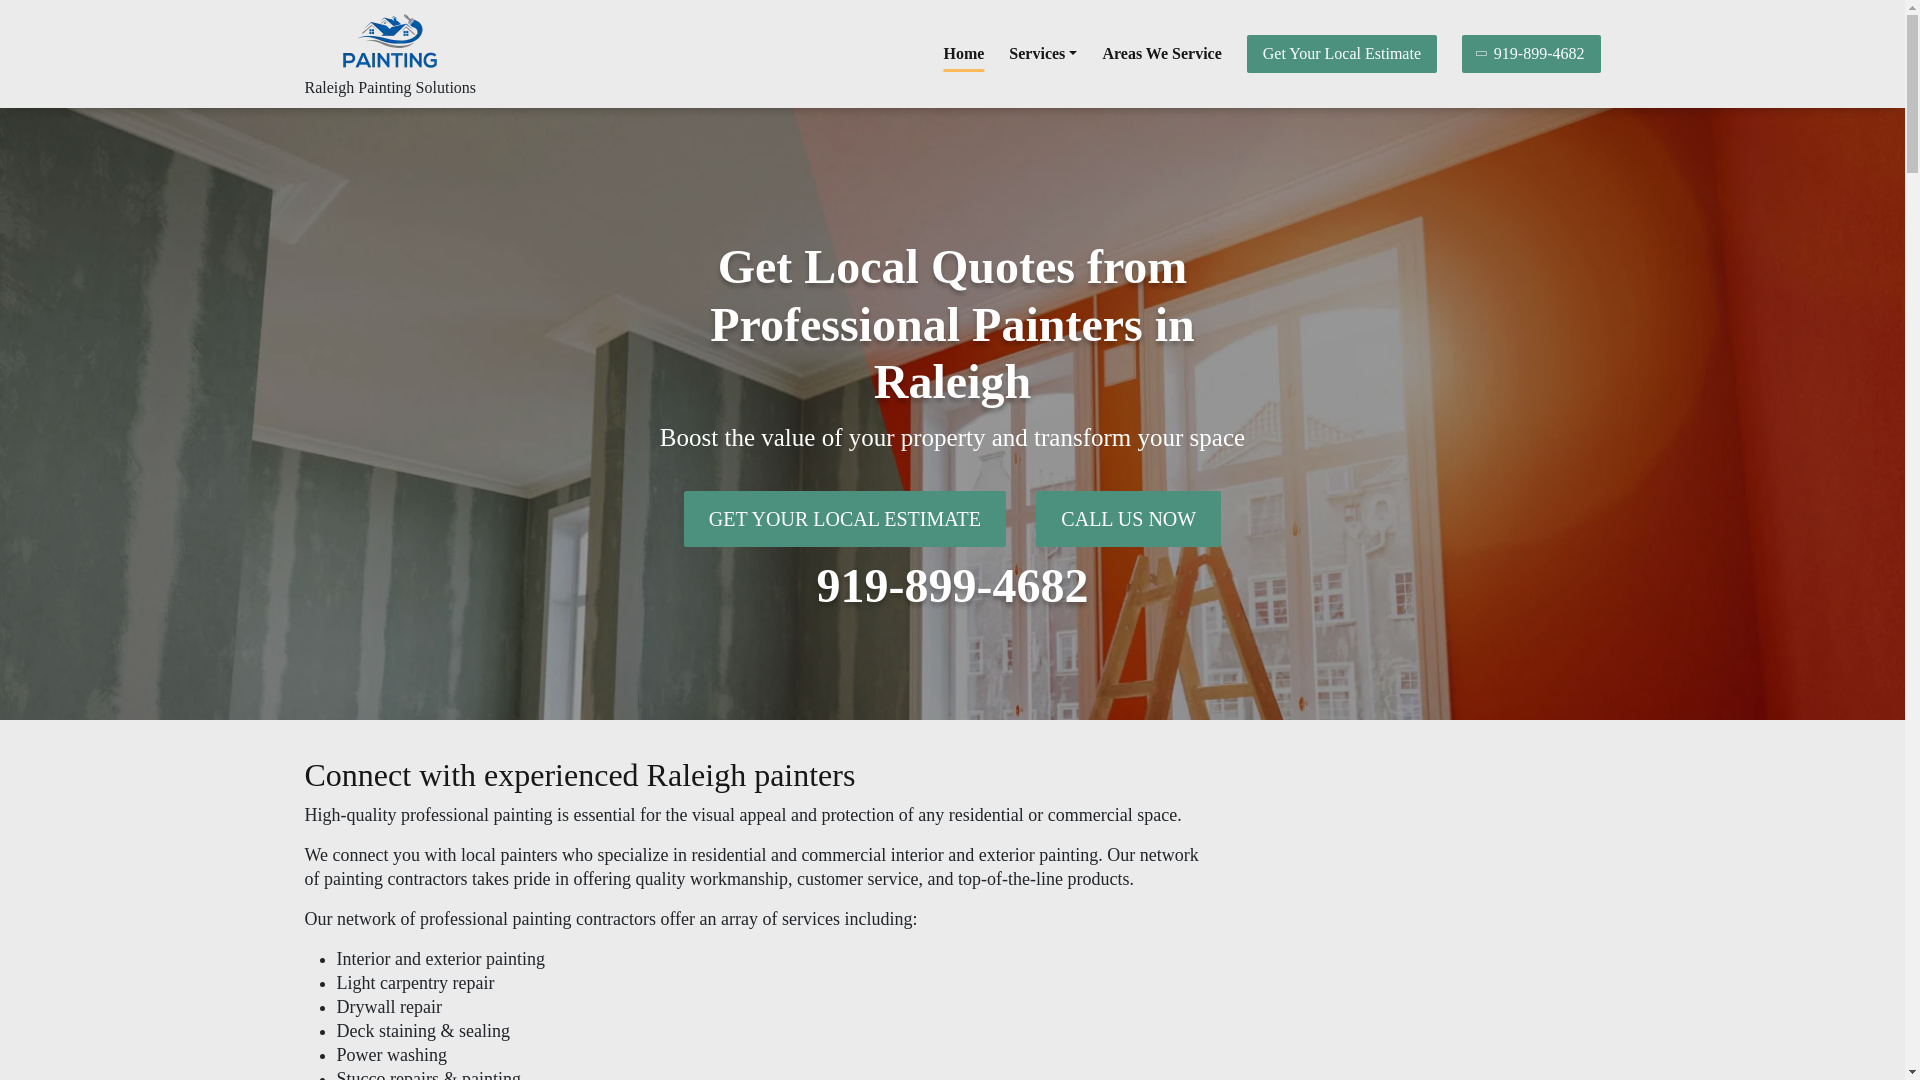 The image size is (1920, 1080). What do you see at coordinates (1128, 518) in the screenshot?
I see `CALL US NOW` at bounding box center [1128, 518].